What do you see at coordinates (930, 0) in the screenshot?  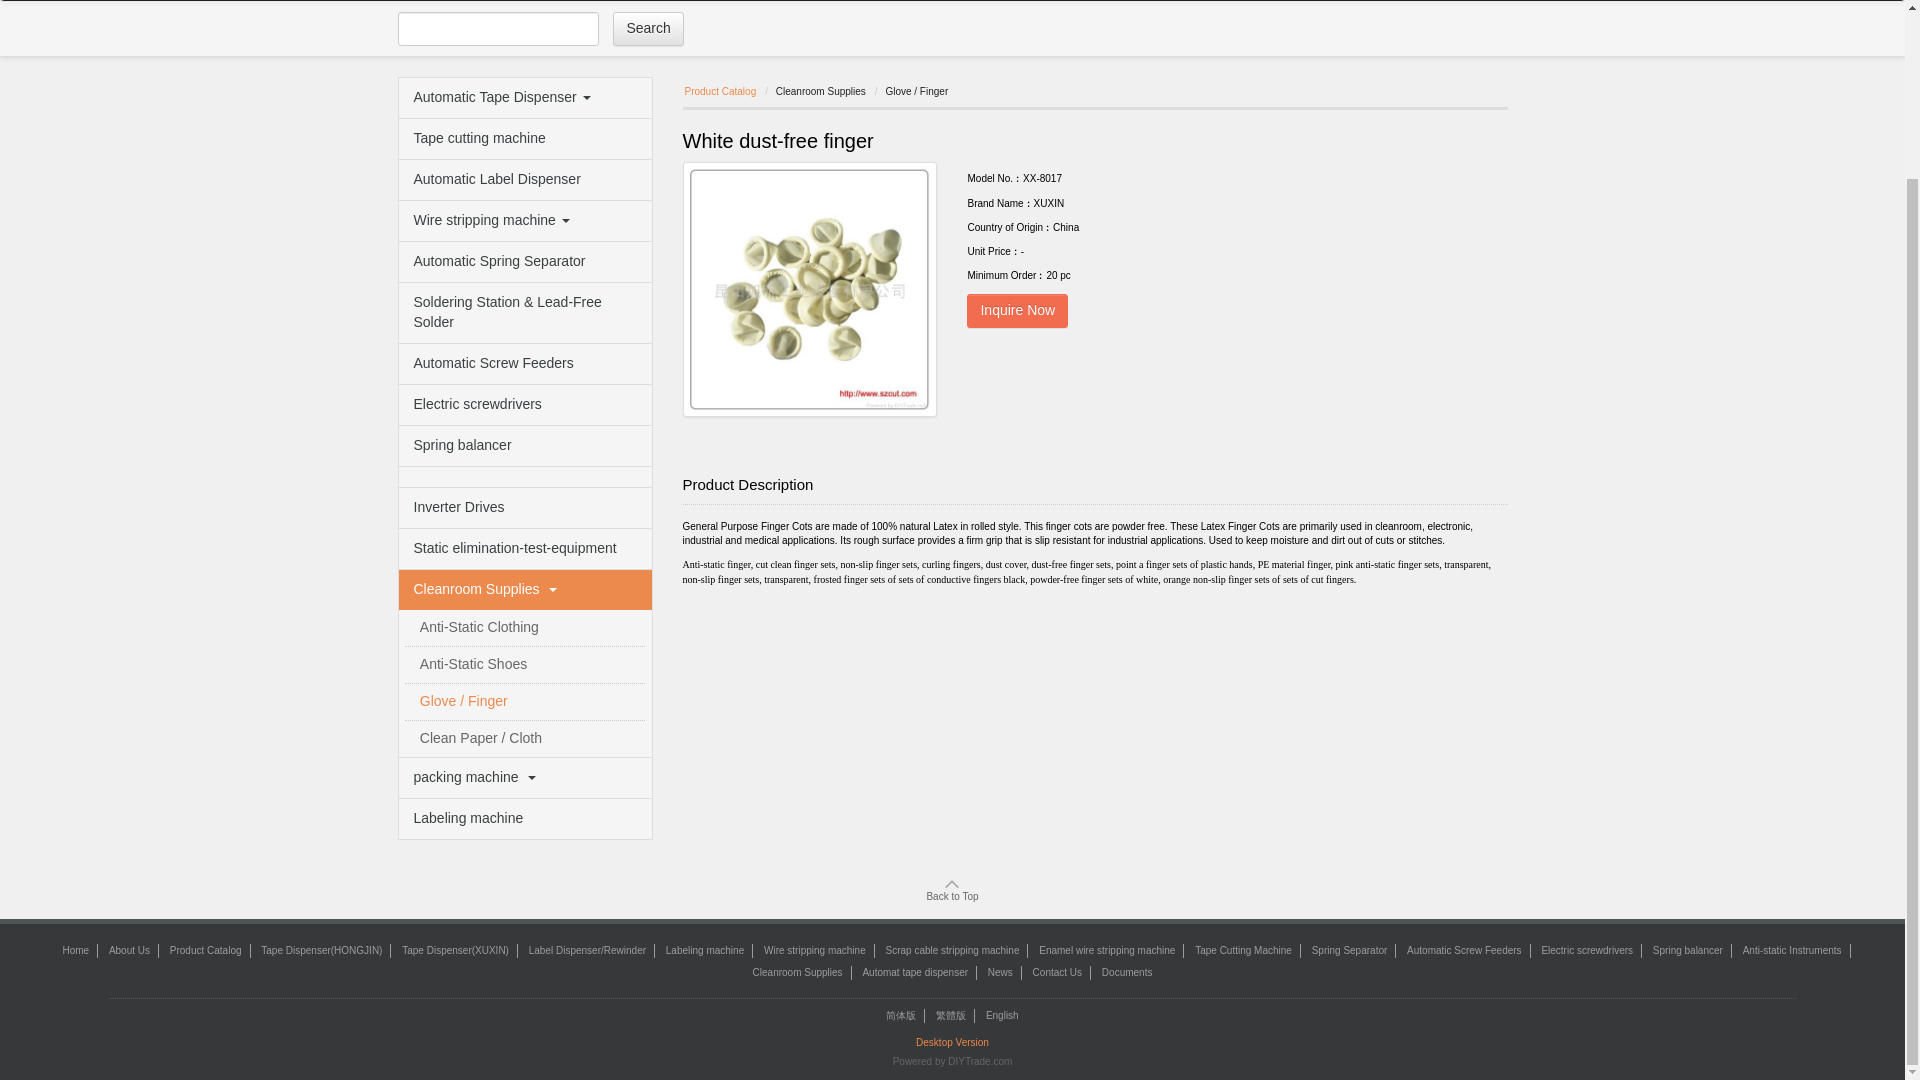 I see `News` at bounding box center [930, 0].